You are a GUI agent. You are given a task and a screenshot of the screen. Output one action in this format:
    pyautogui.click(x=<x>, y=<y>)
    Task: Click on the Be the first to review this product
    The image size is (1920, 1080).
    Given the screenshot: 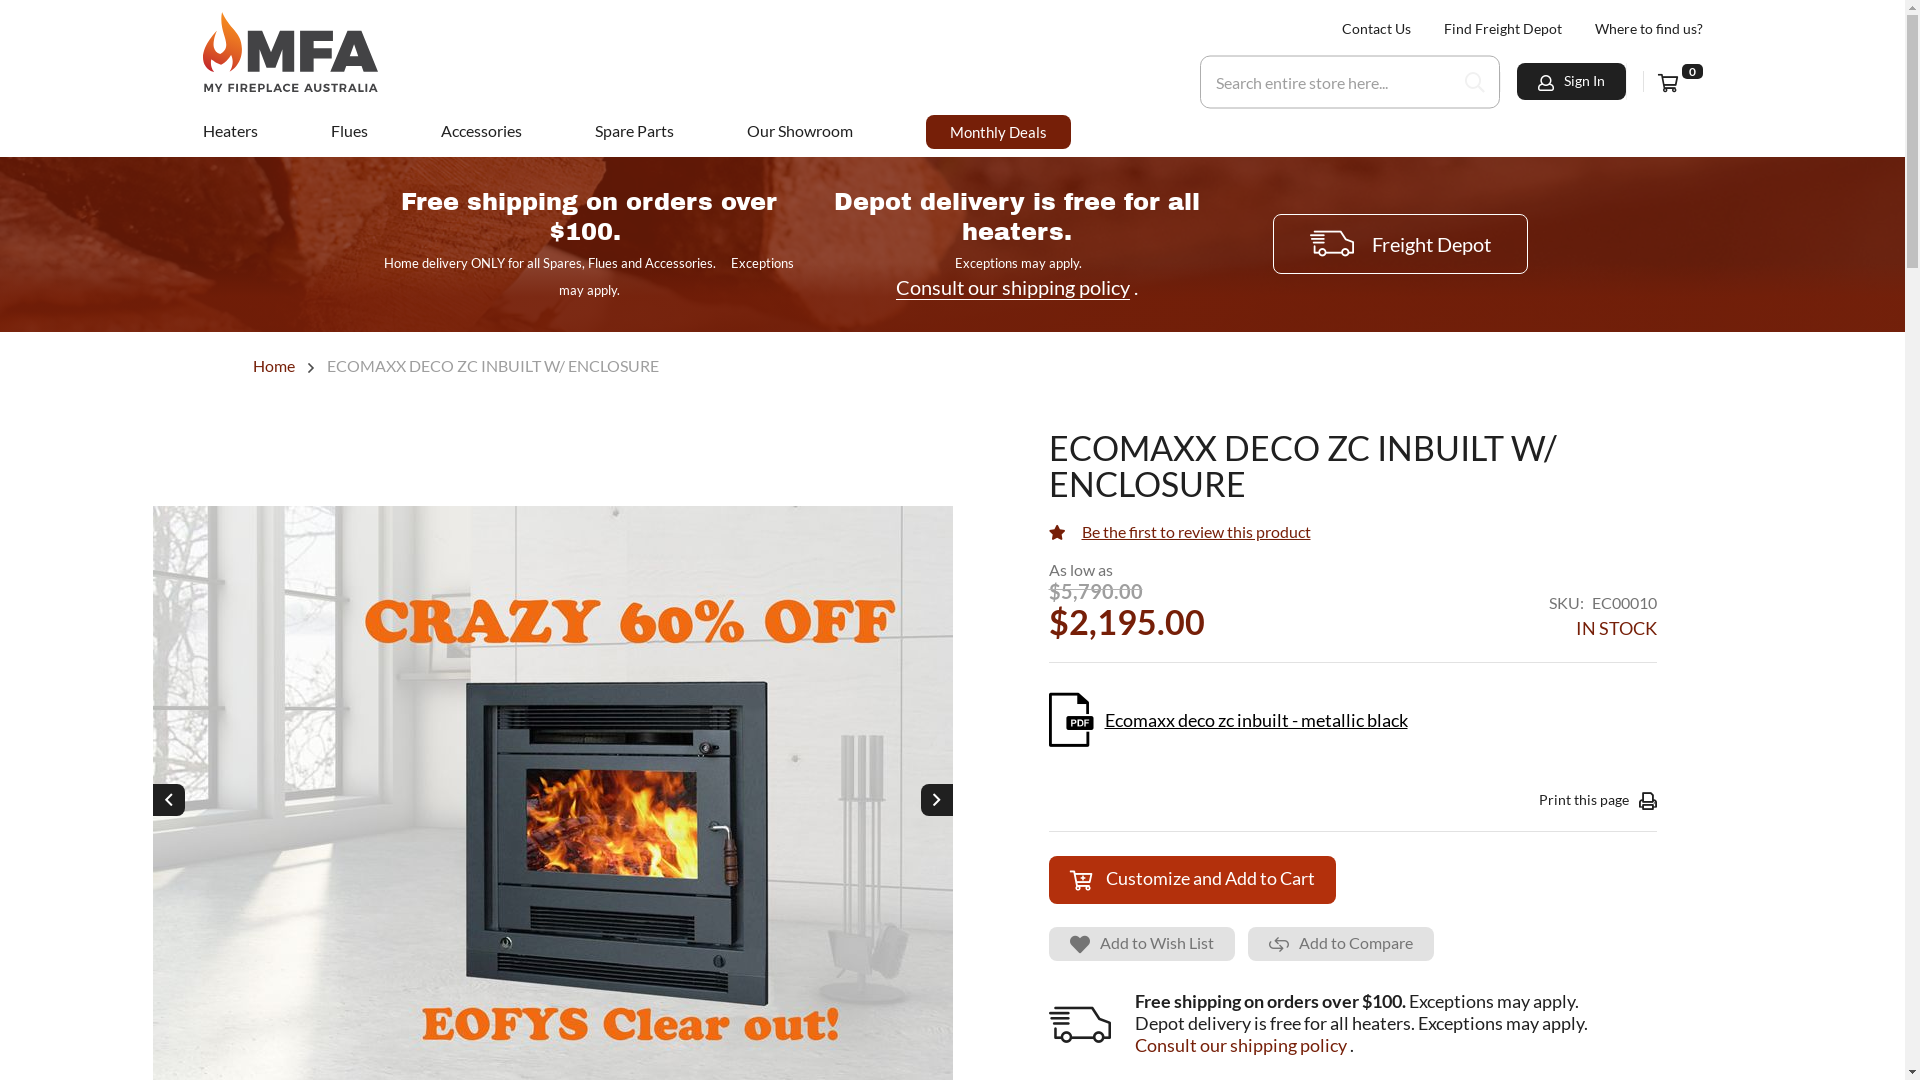 What is the action you would take?
    pyautogui.click(x=1196, y=532)
    